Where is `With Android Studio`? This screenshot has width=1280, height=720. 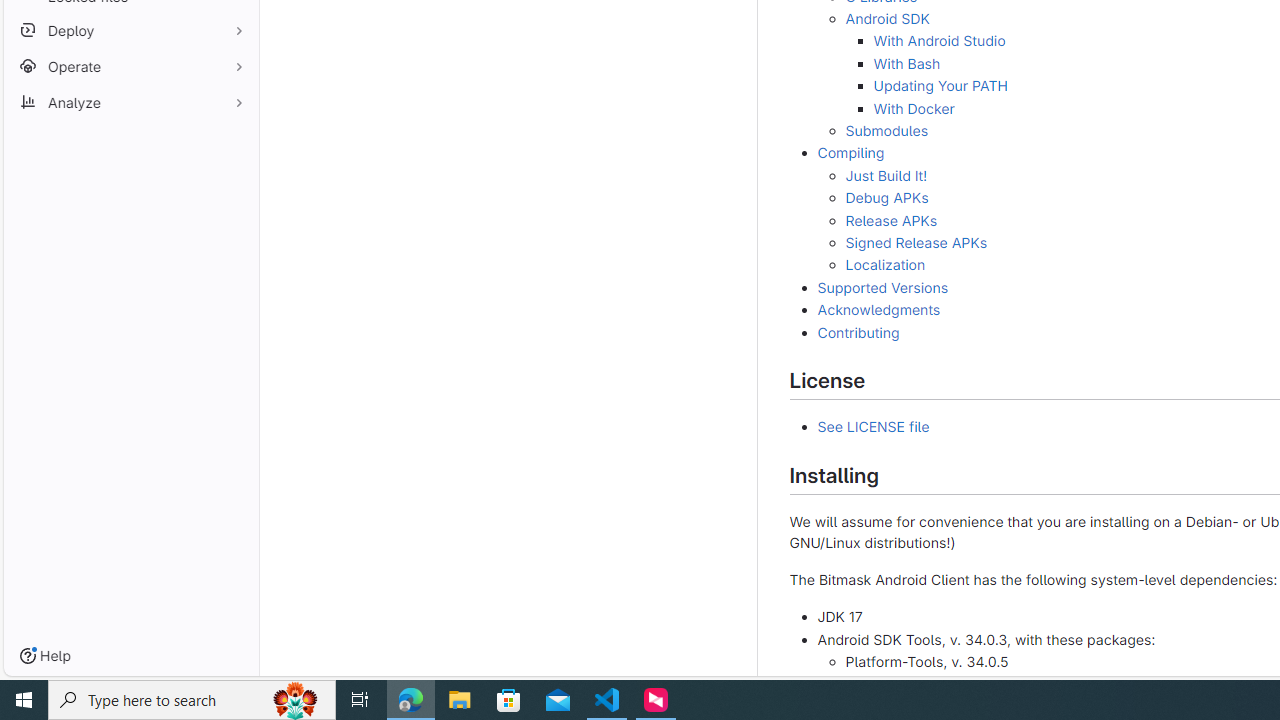 With Android Studio is located at coordinates (939, 40).